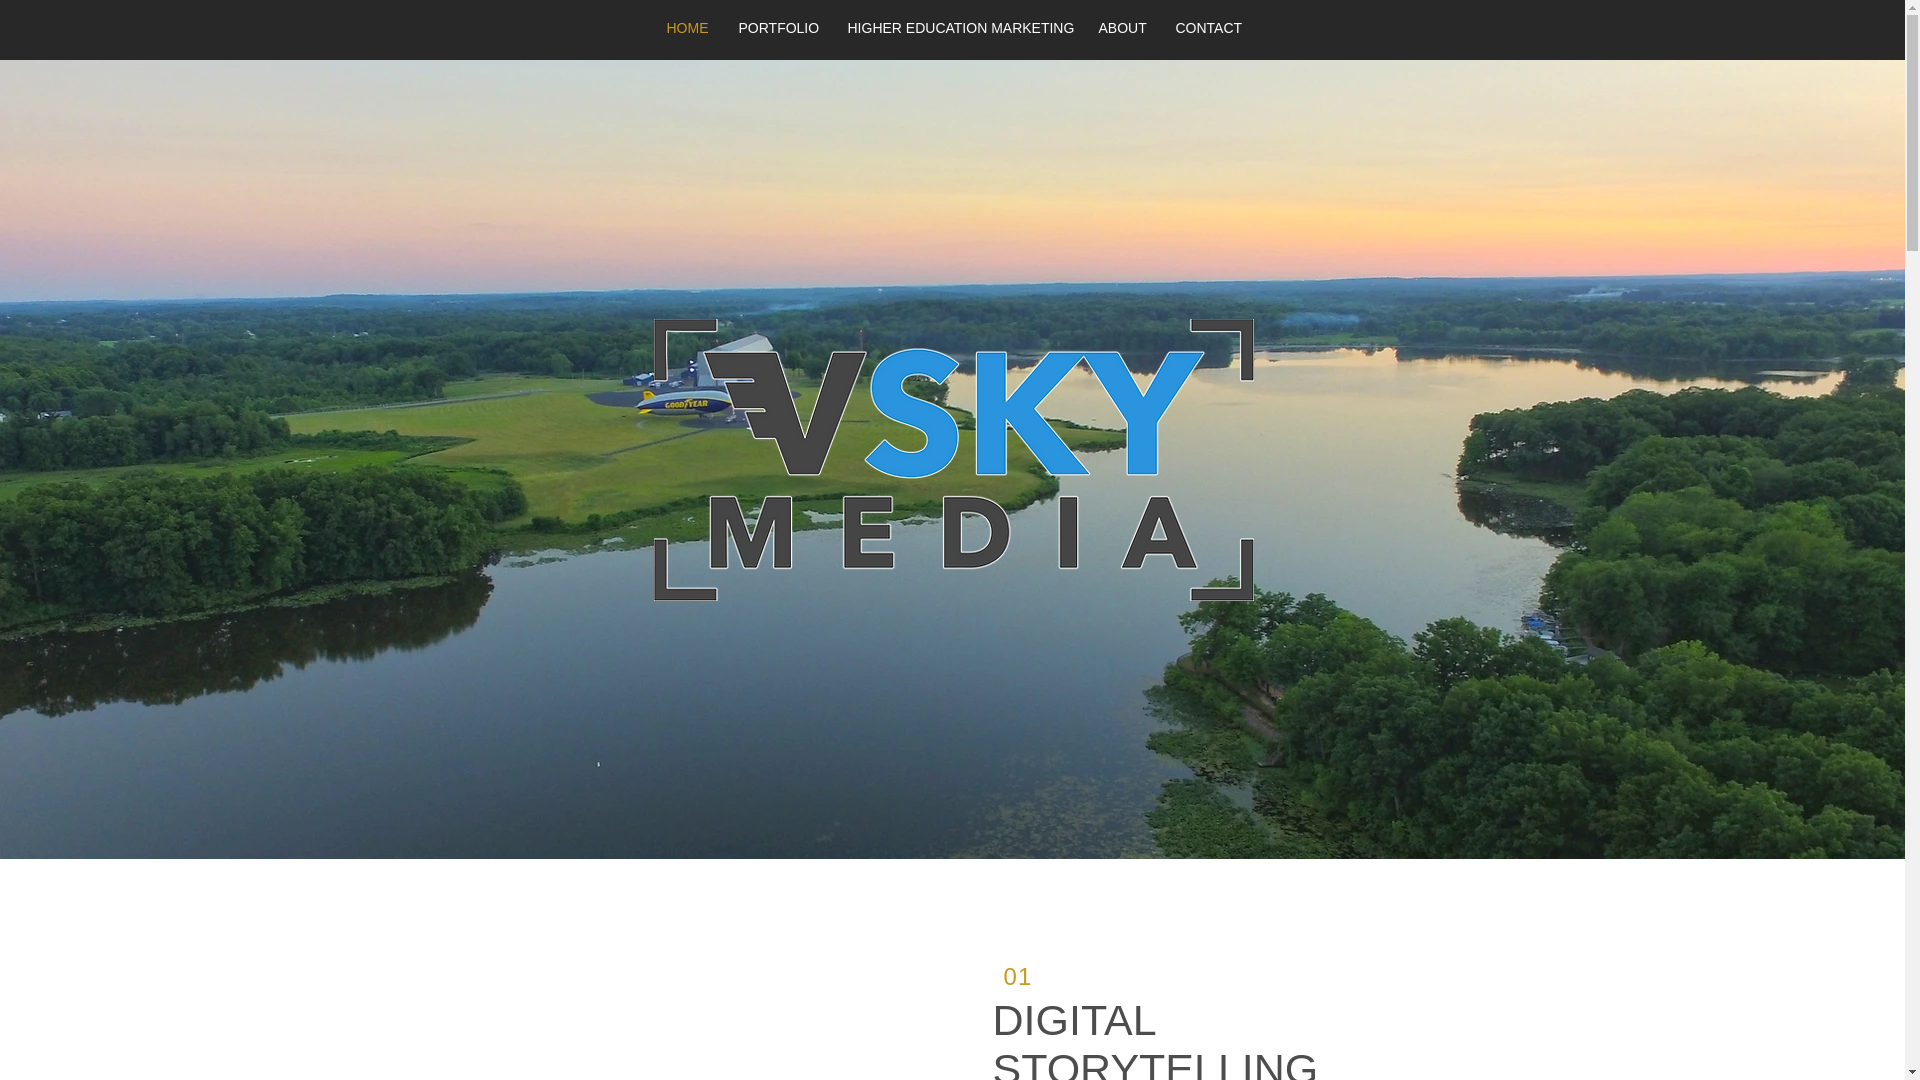 Image resolution: width=1920 pixels, height=1080 pixels. I want to click on CONTACT, so click(1206, 28).